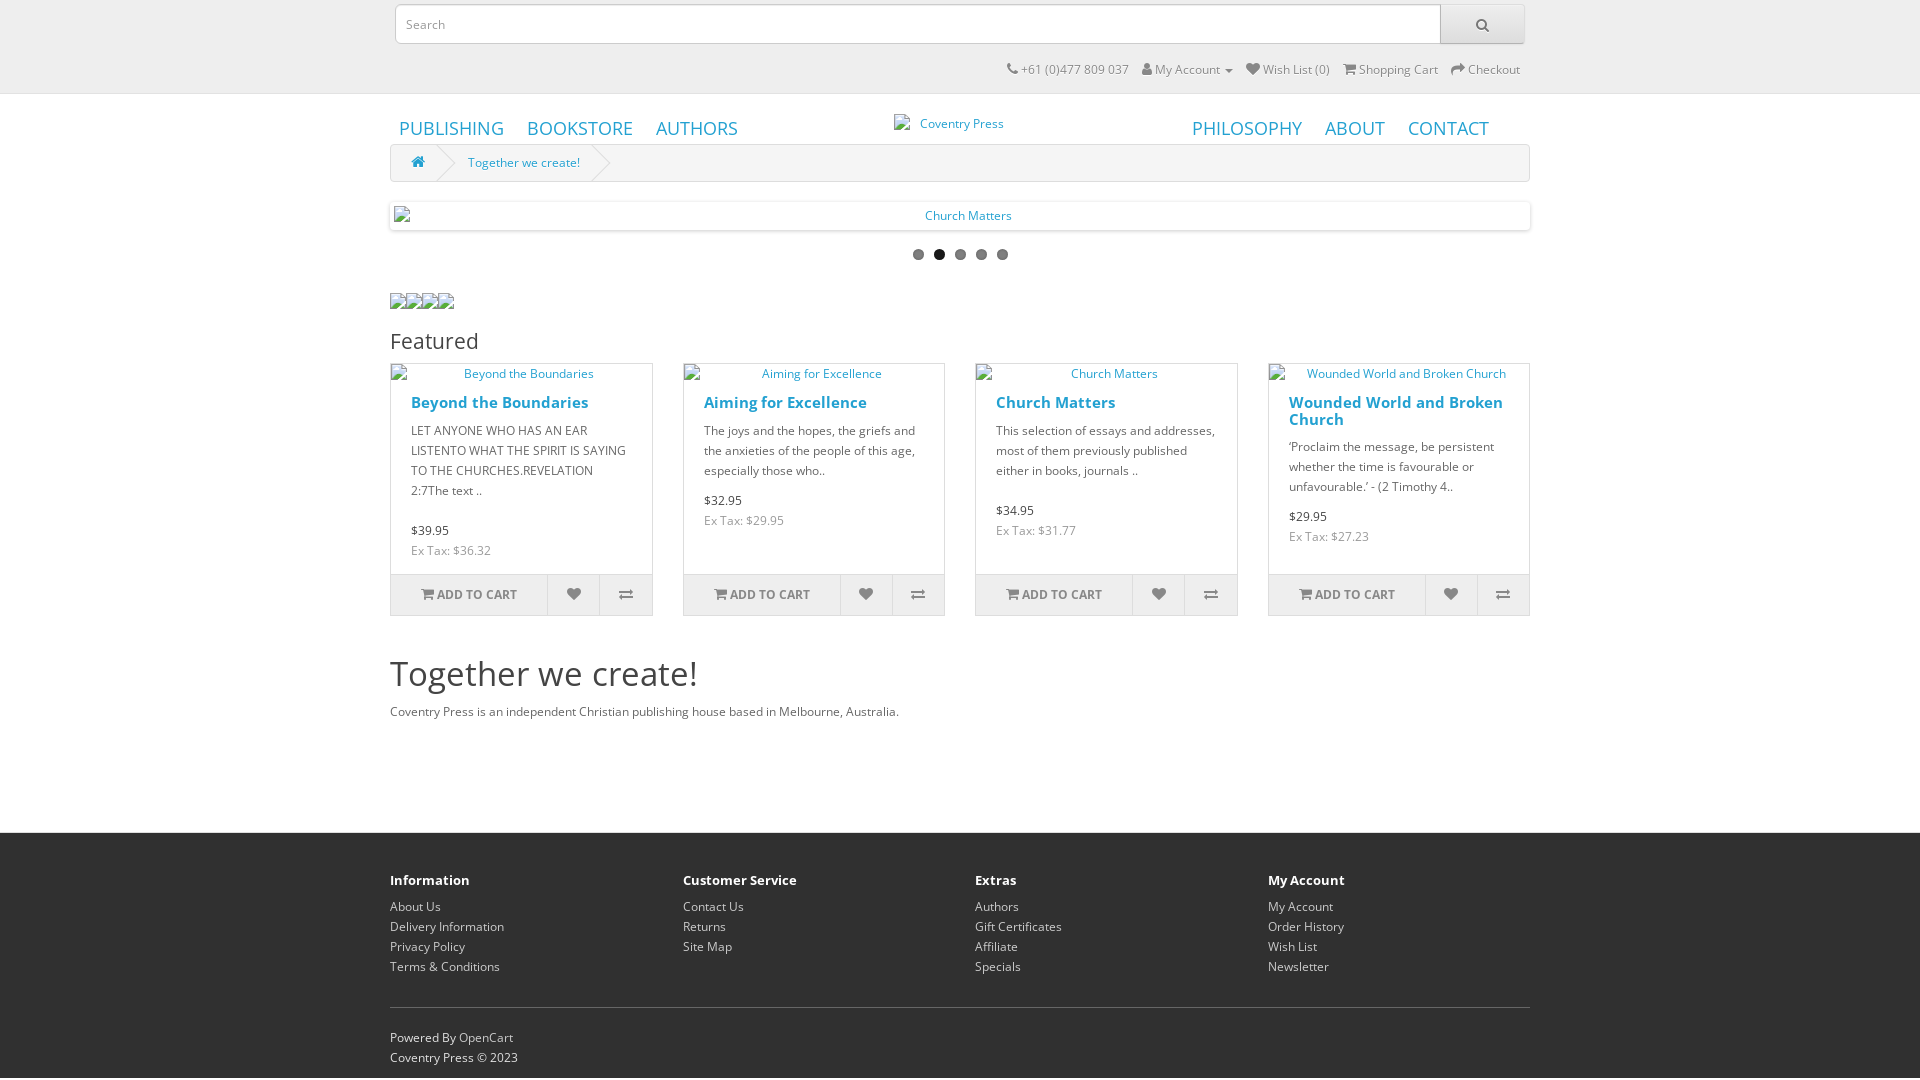  I want to click on My Account, so click(1188, 69).